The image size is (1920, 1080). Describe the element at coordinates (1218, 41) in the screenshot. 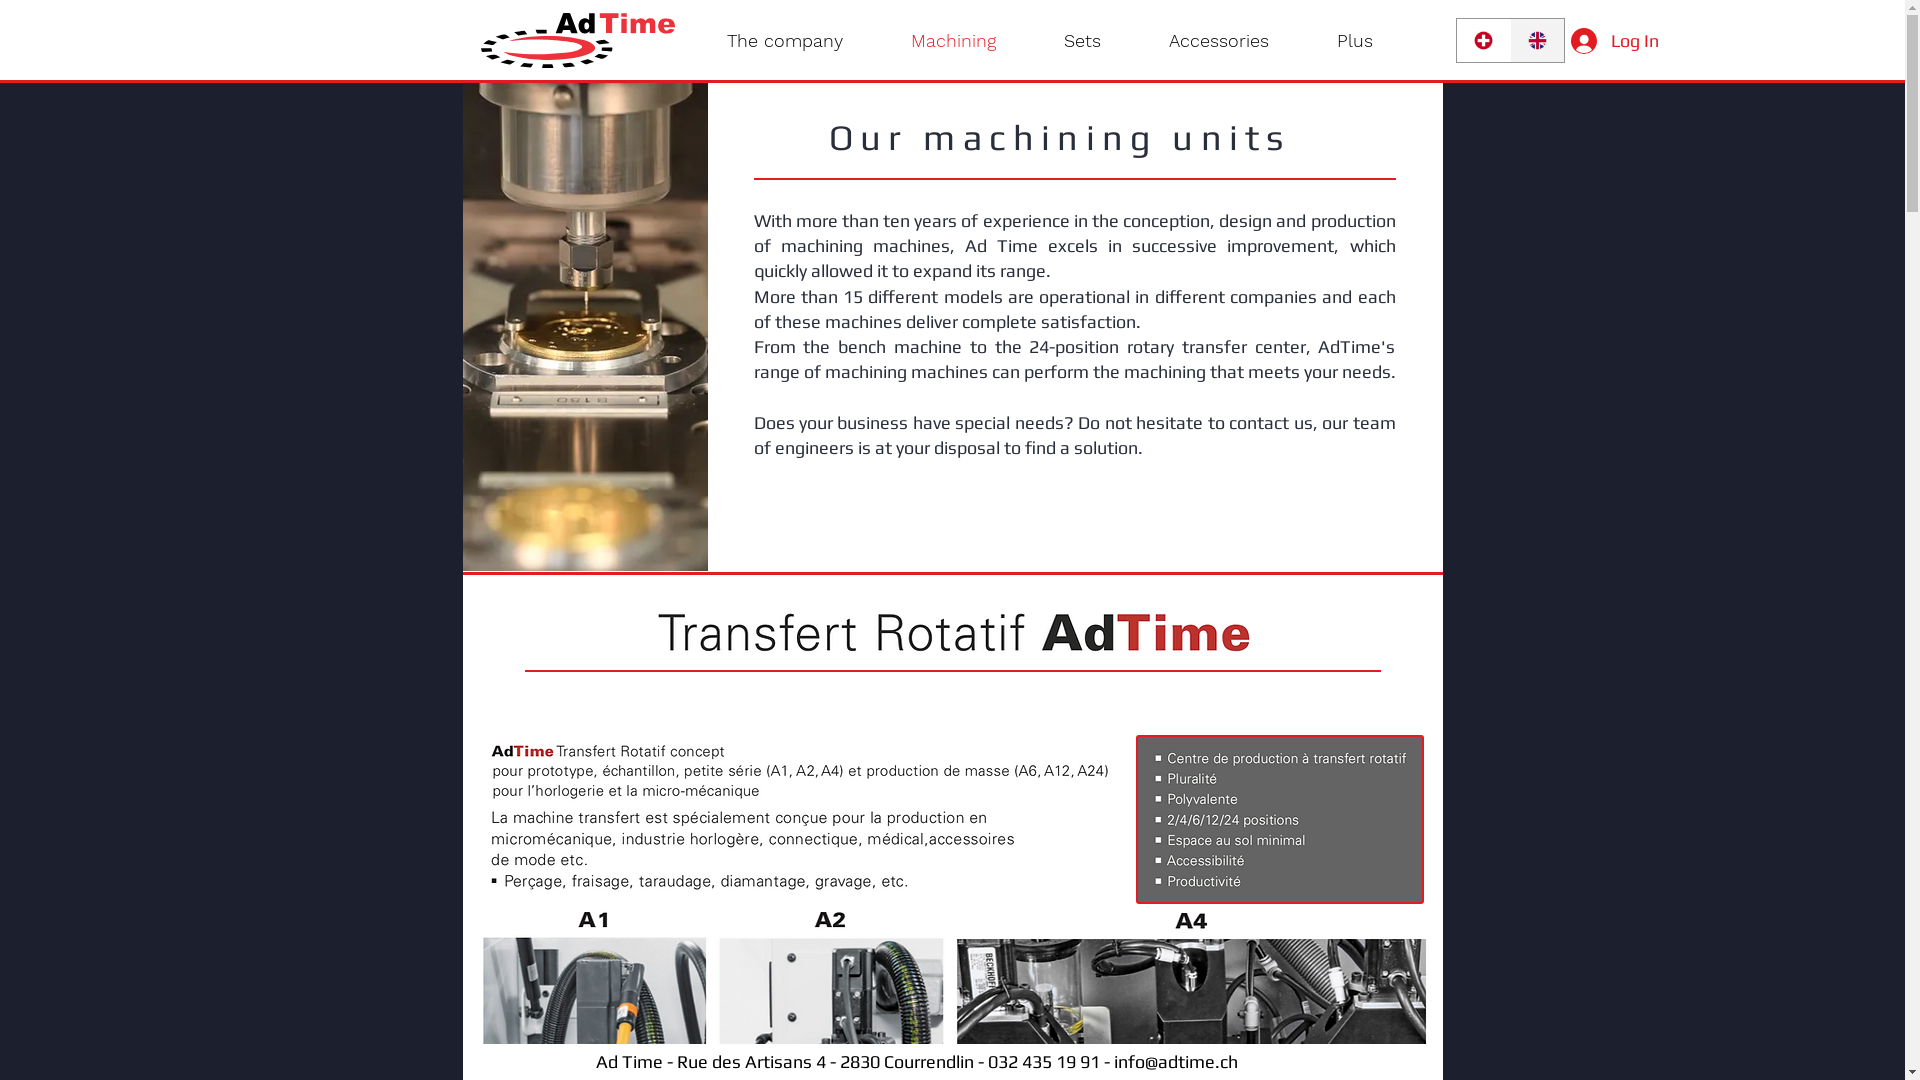

I see `Accessories` at that location.